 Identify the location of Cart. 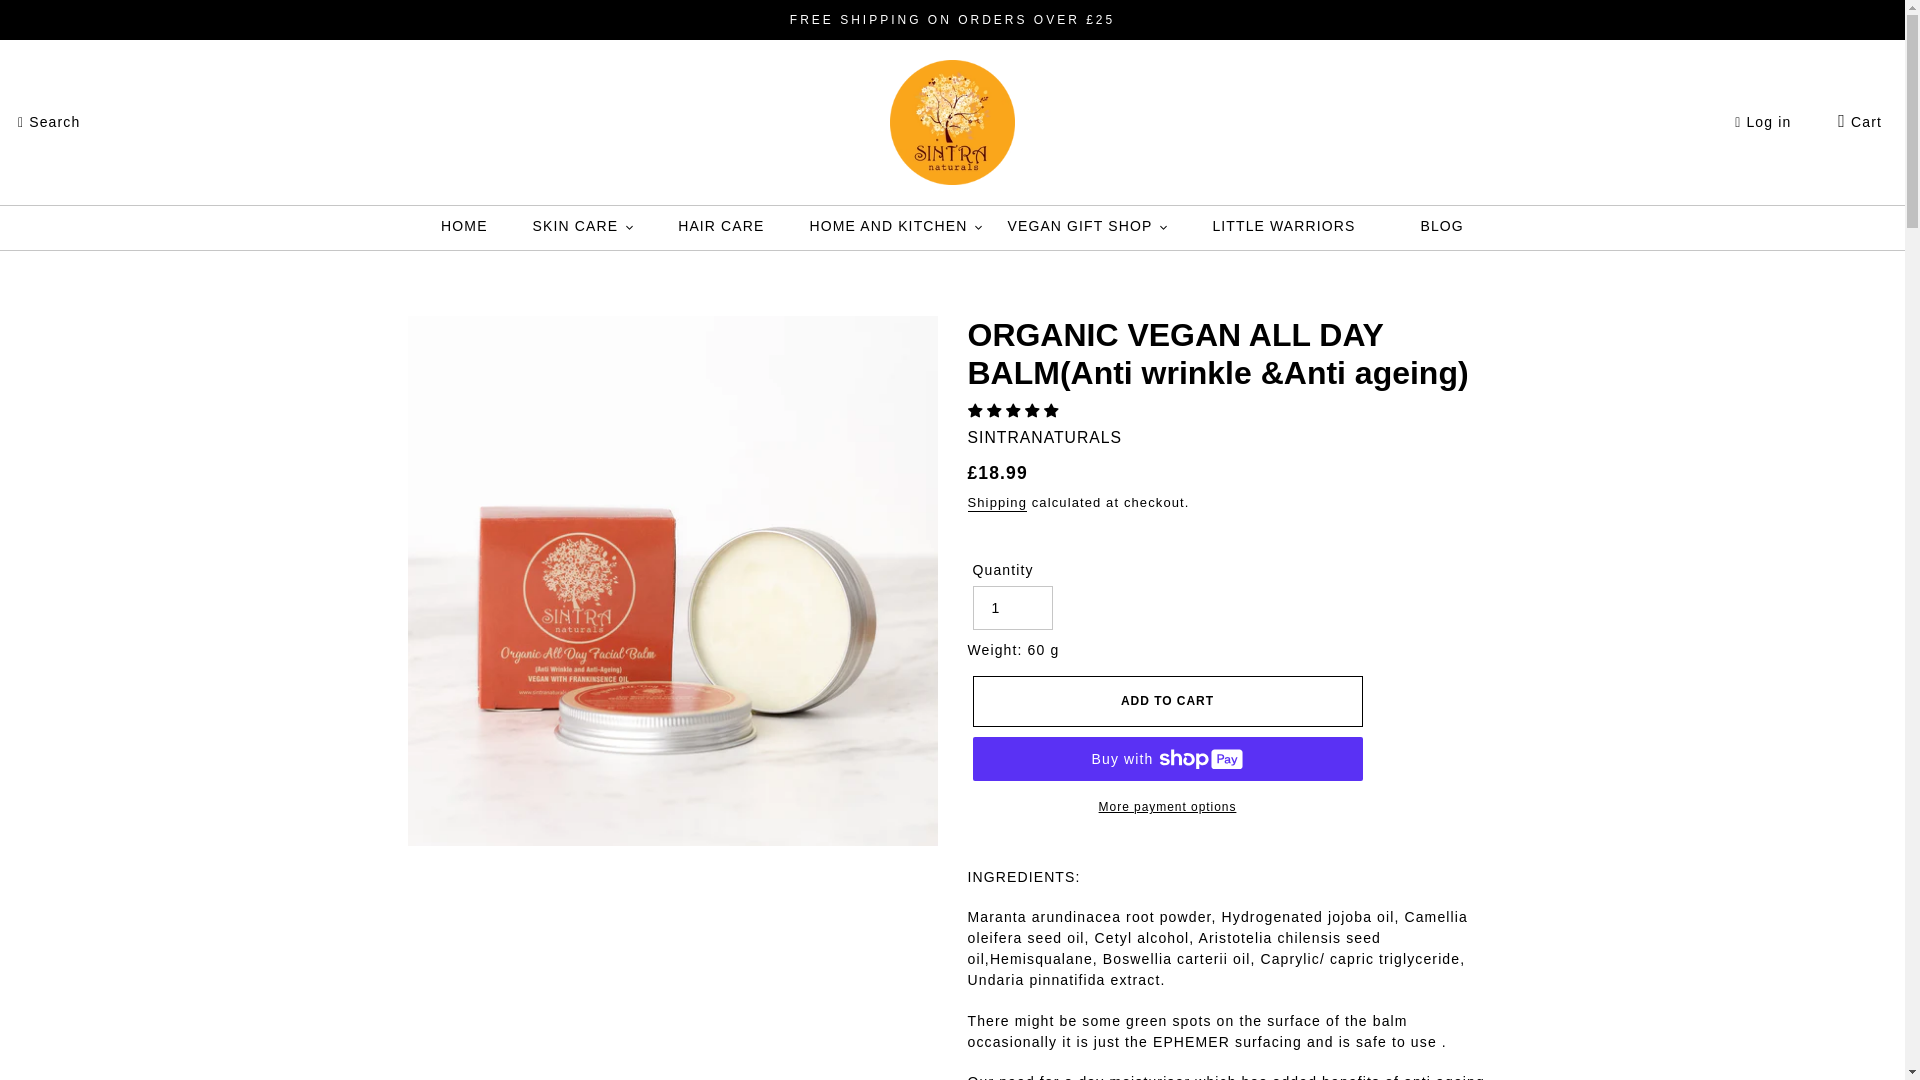
(1860, 122).